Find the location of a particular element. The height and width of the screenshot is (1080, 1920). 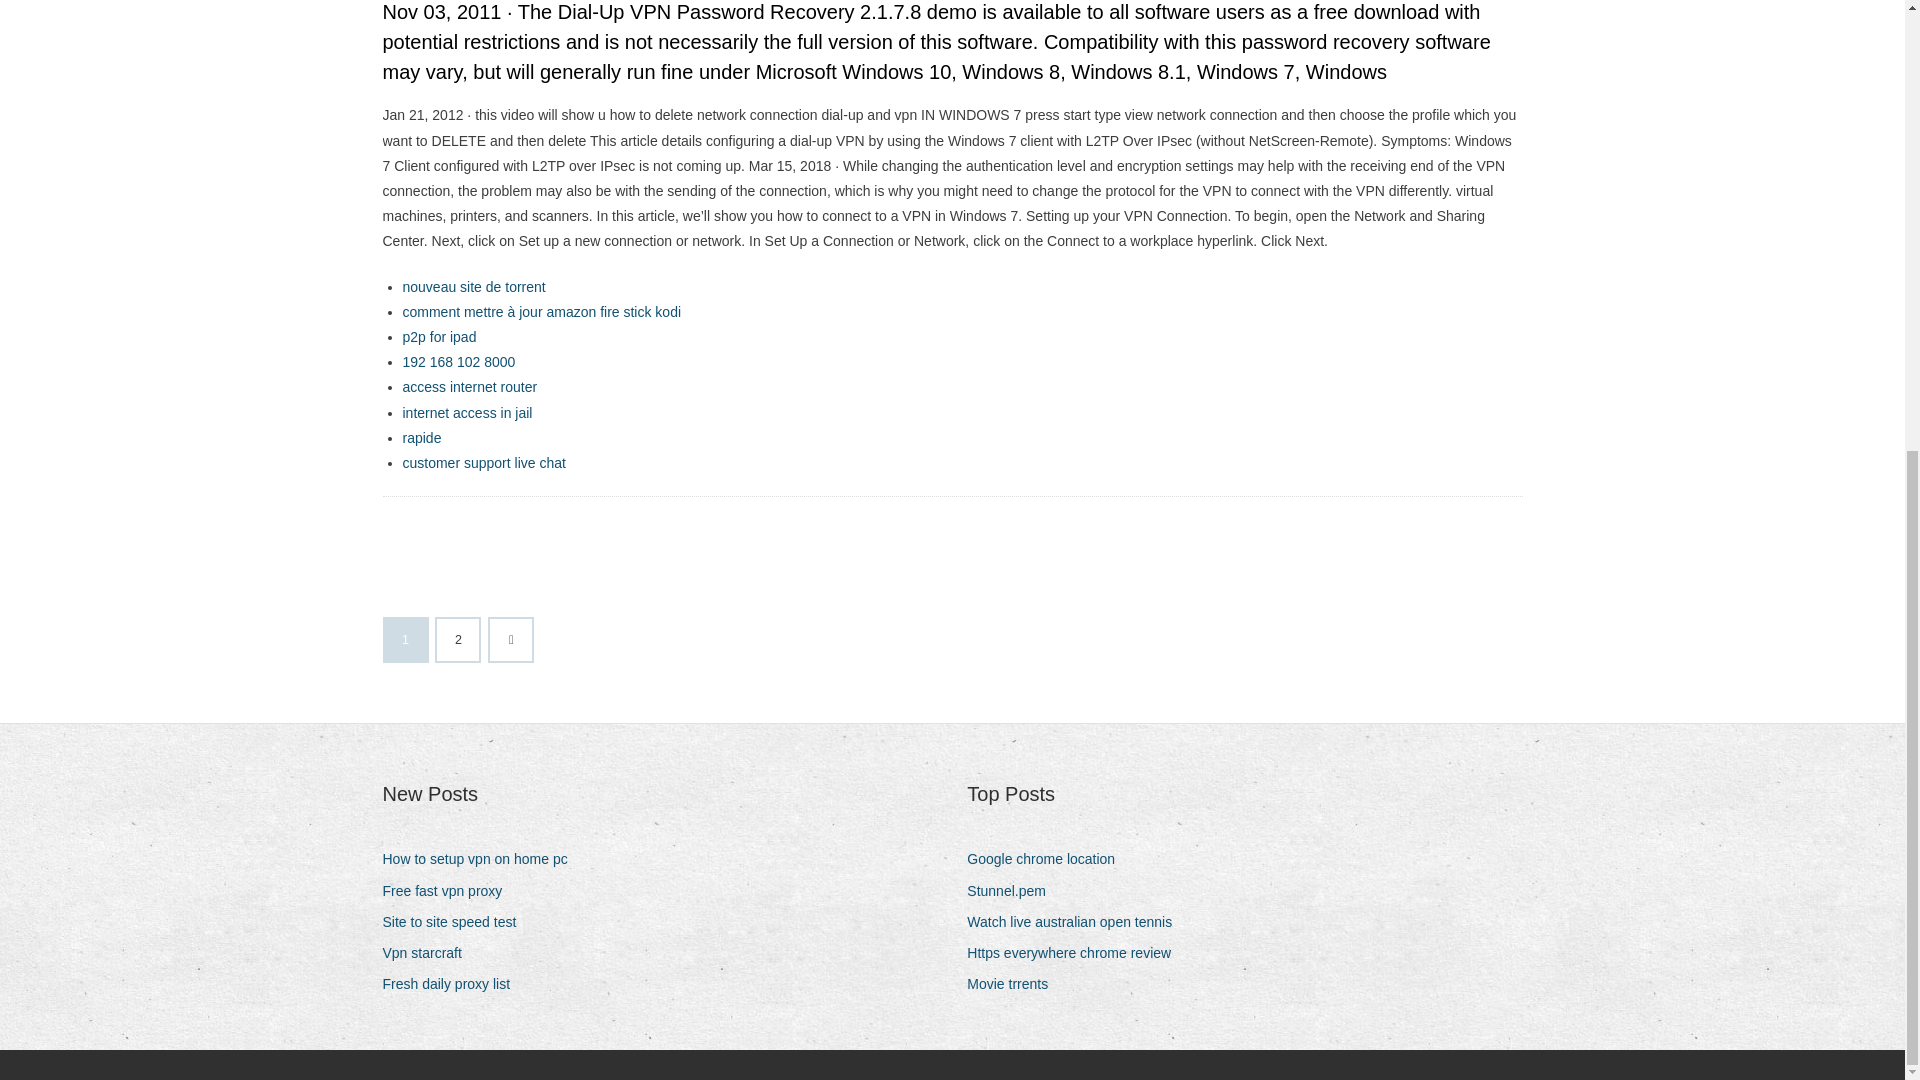

nouveau site de torrent is located at coordinates (473, 286).